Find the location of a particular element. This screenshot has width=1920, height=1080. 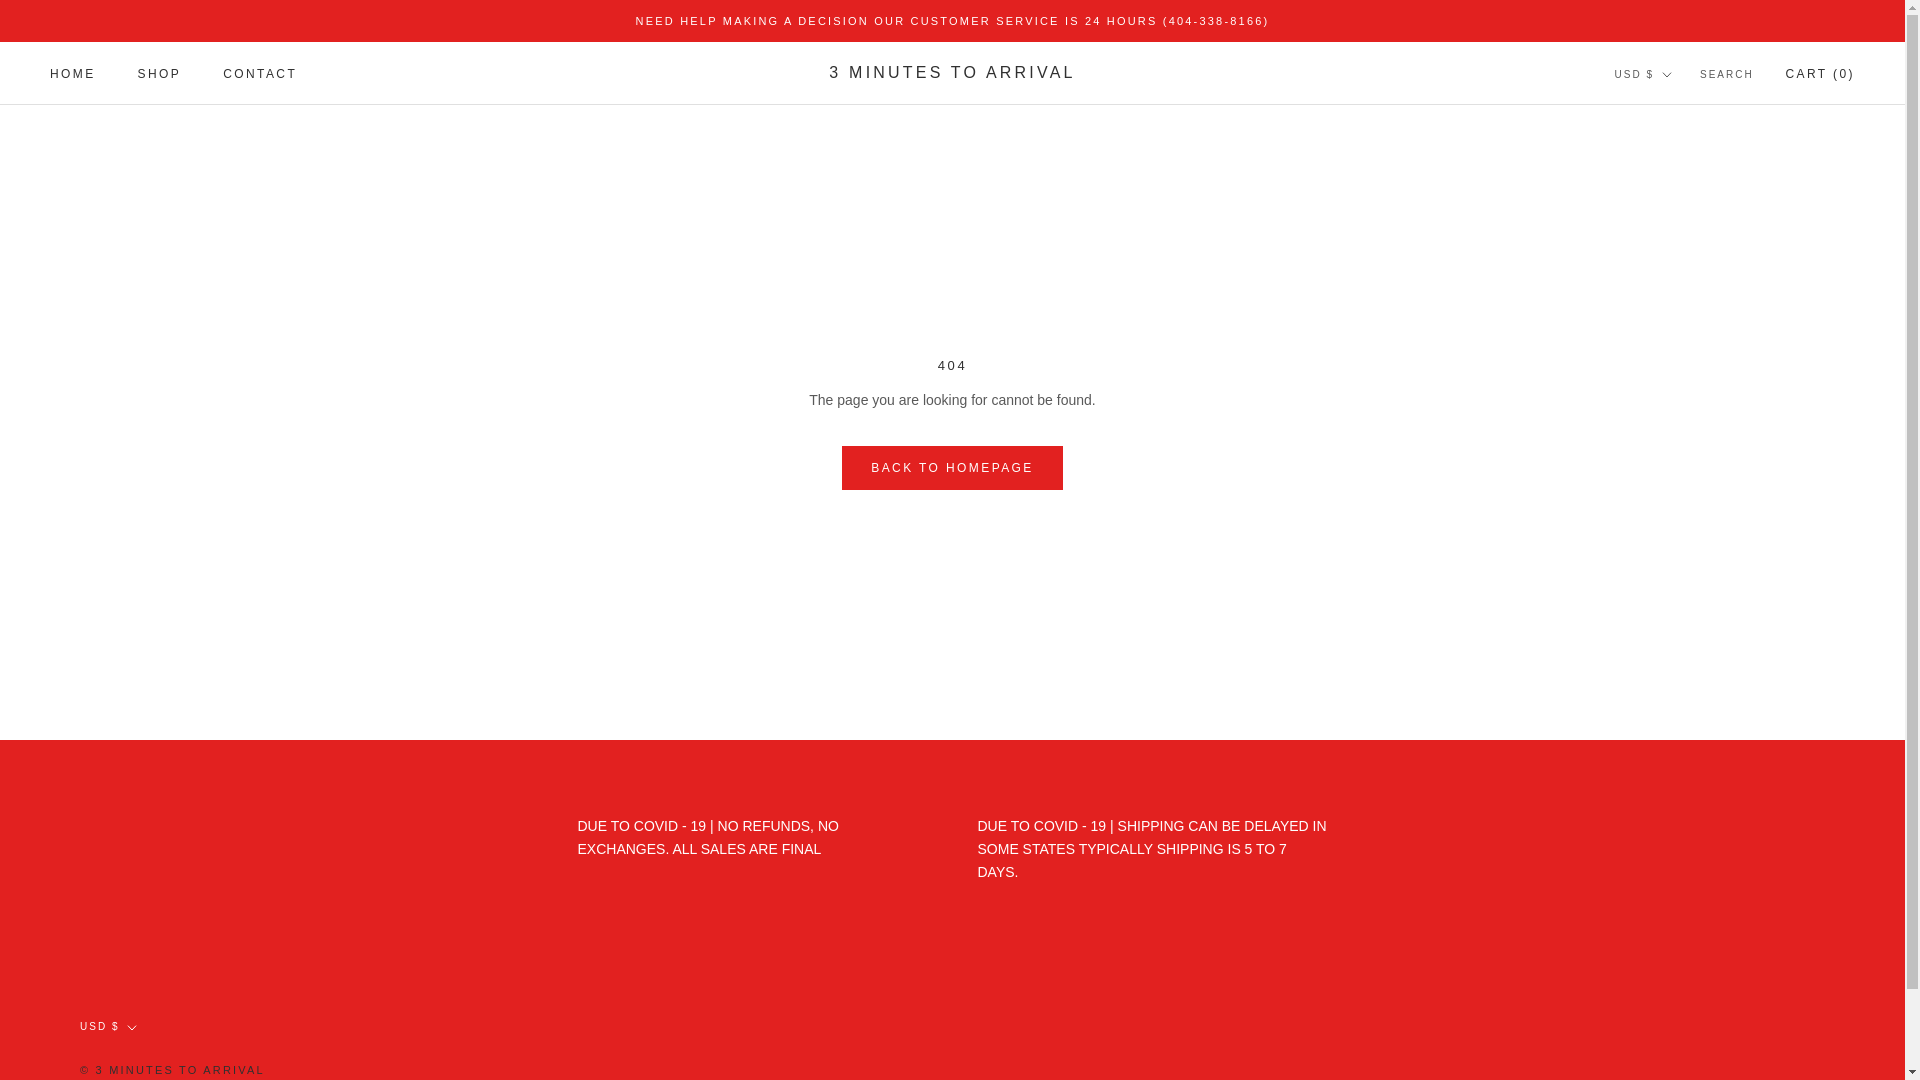

BND is located at coordinates (1678, 462).